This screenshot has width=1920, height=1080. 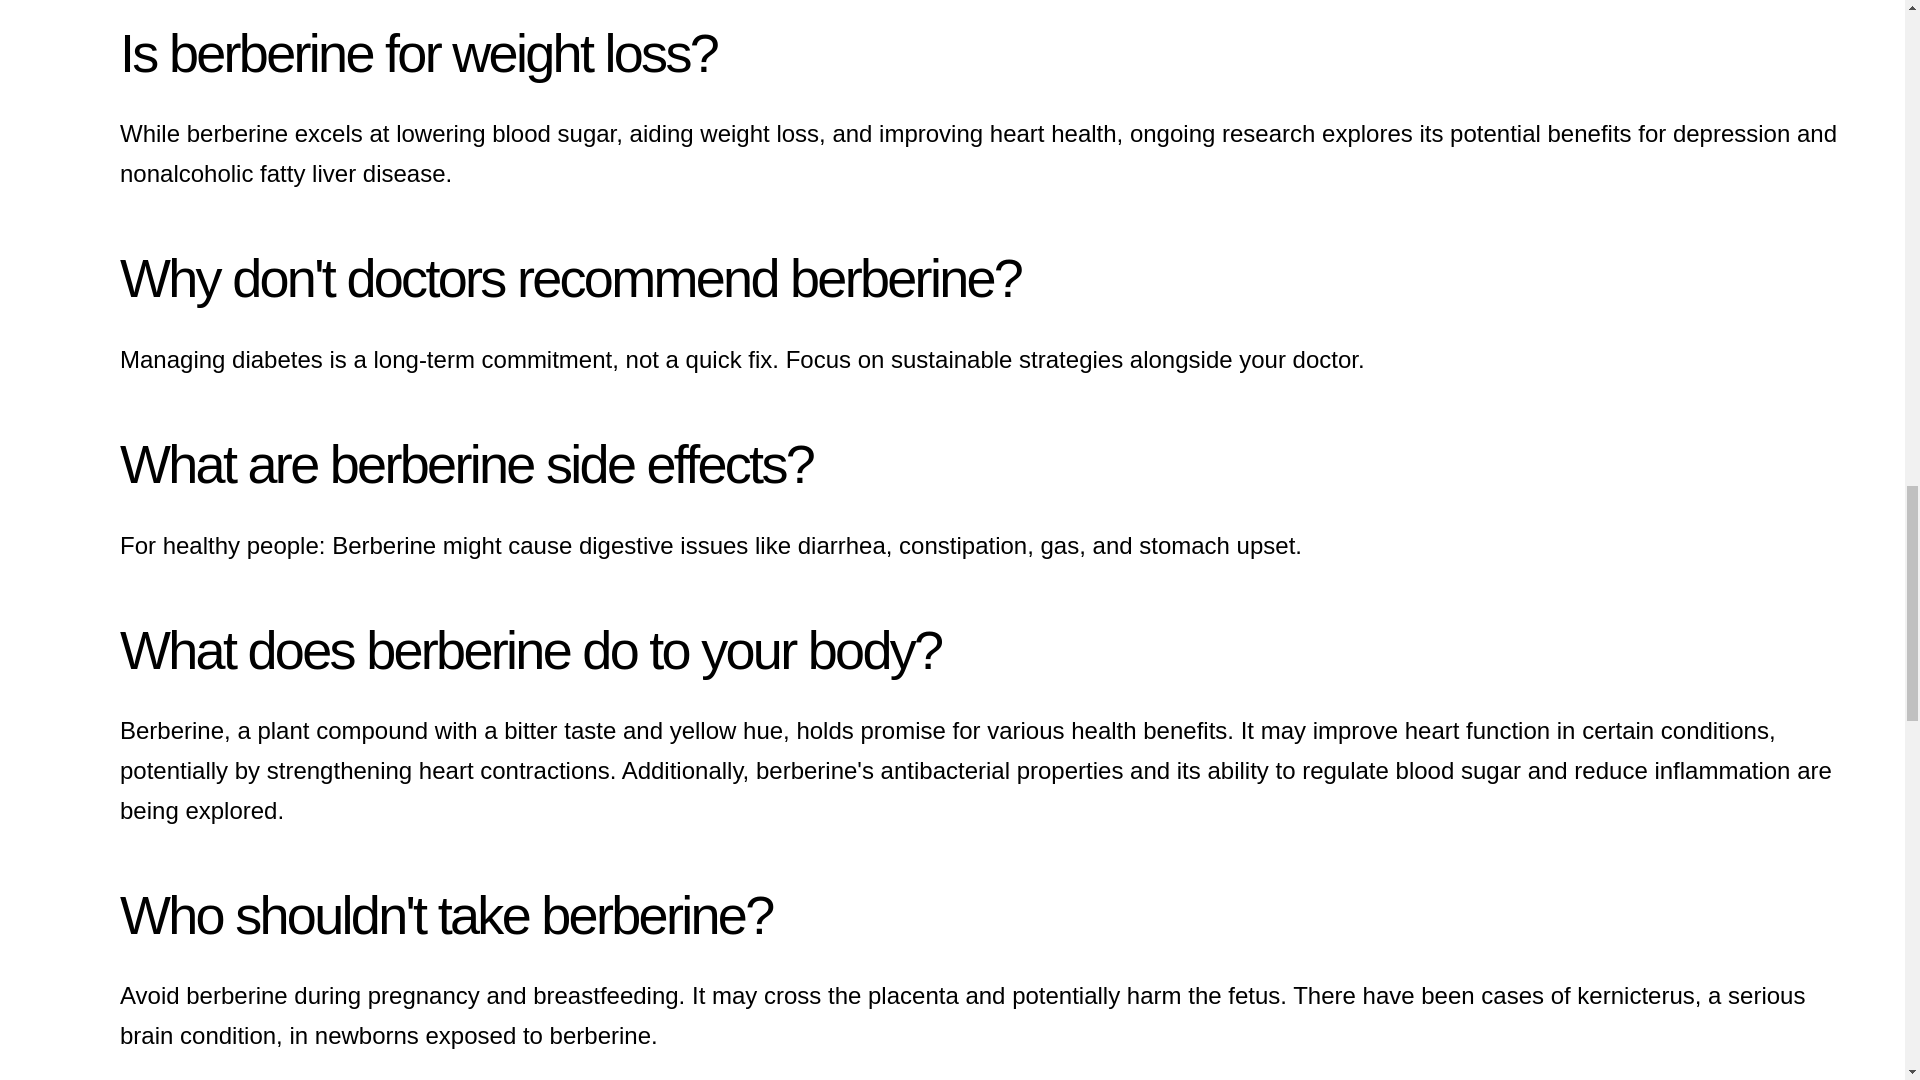 I want to click on Who shouldn't take berberine?, so click(x=445, y=914).